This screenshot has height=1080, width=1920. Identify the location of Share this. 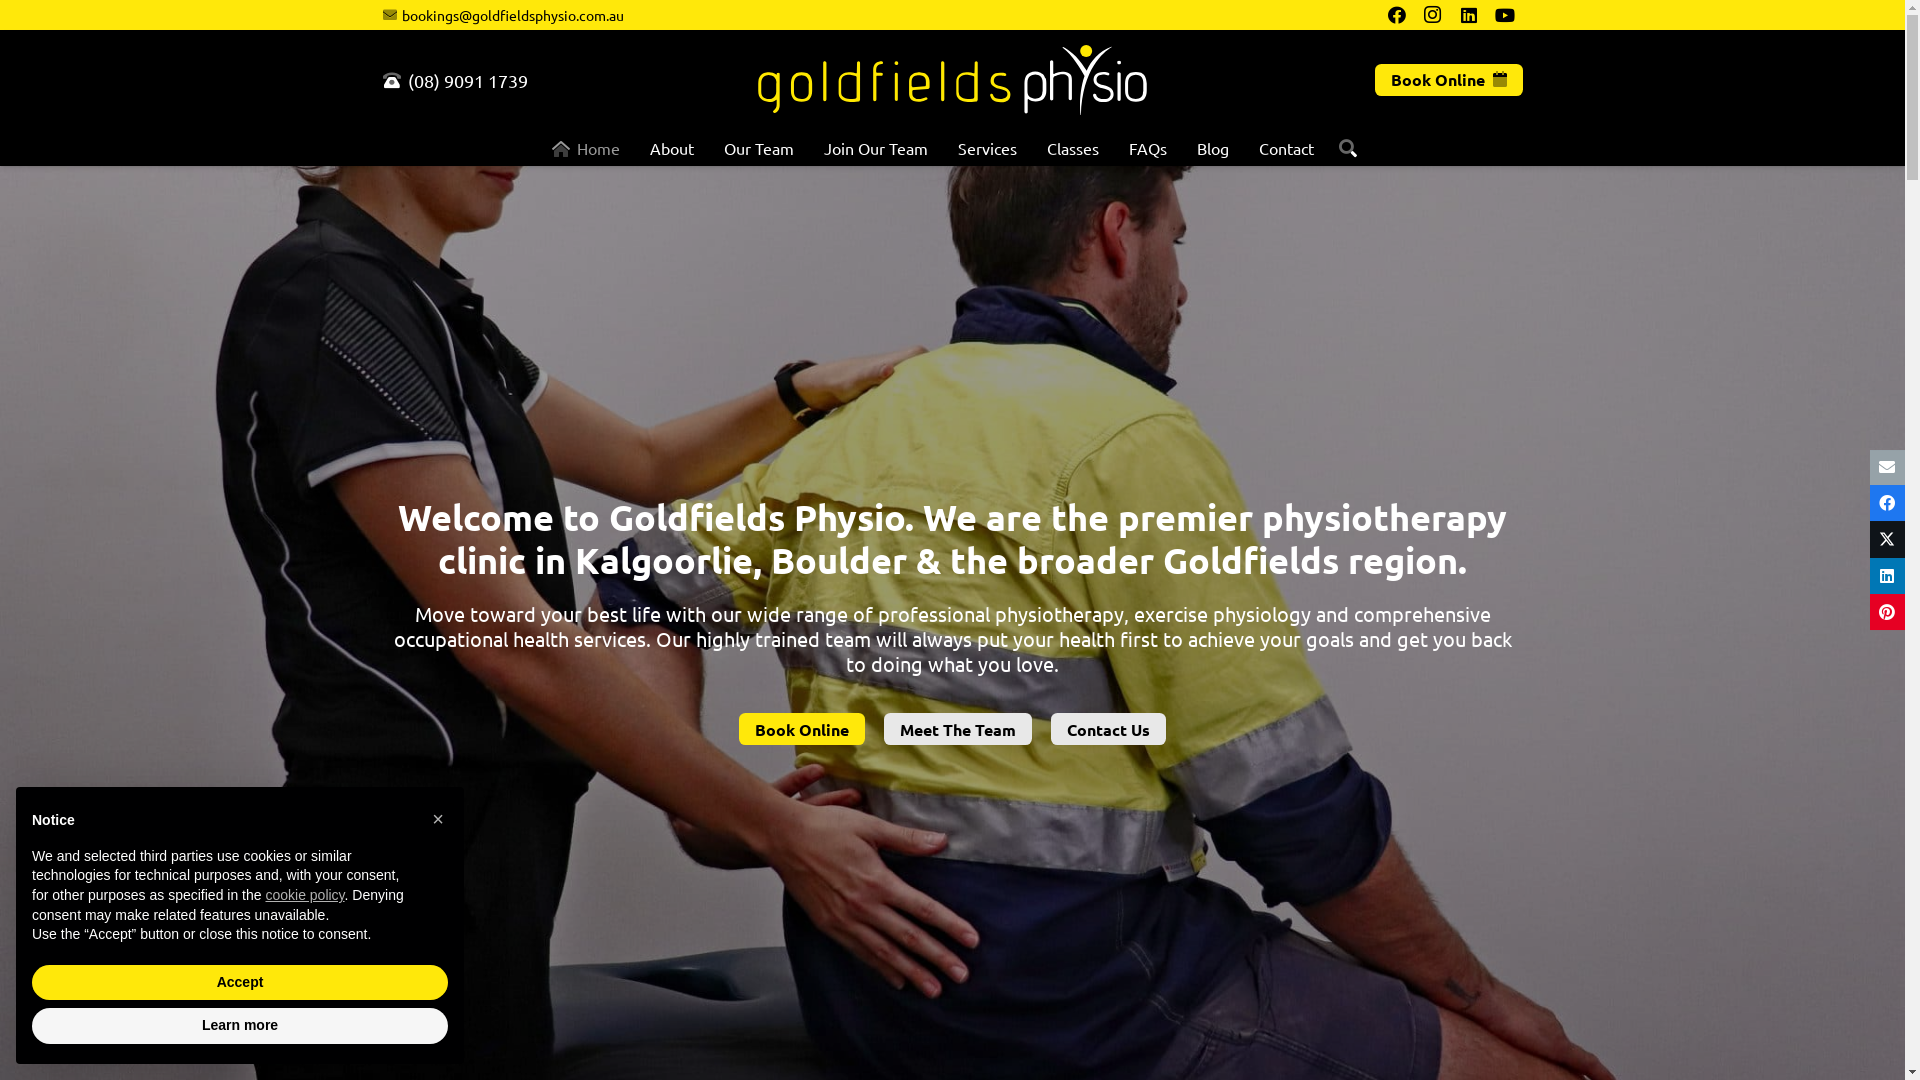
(1888, 503).